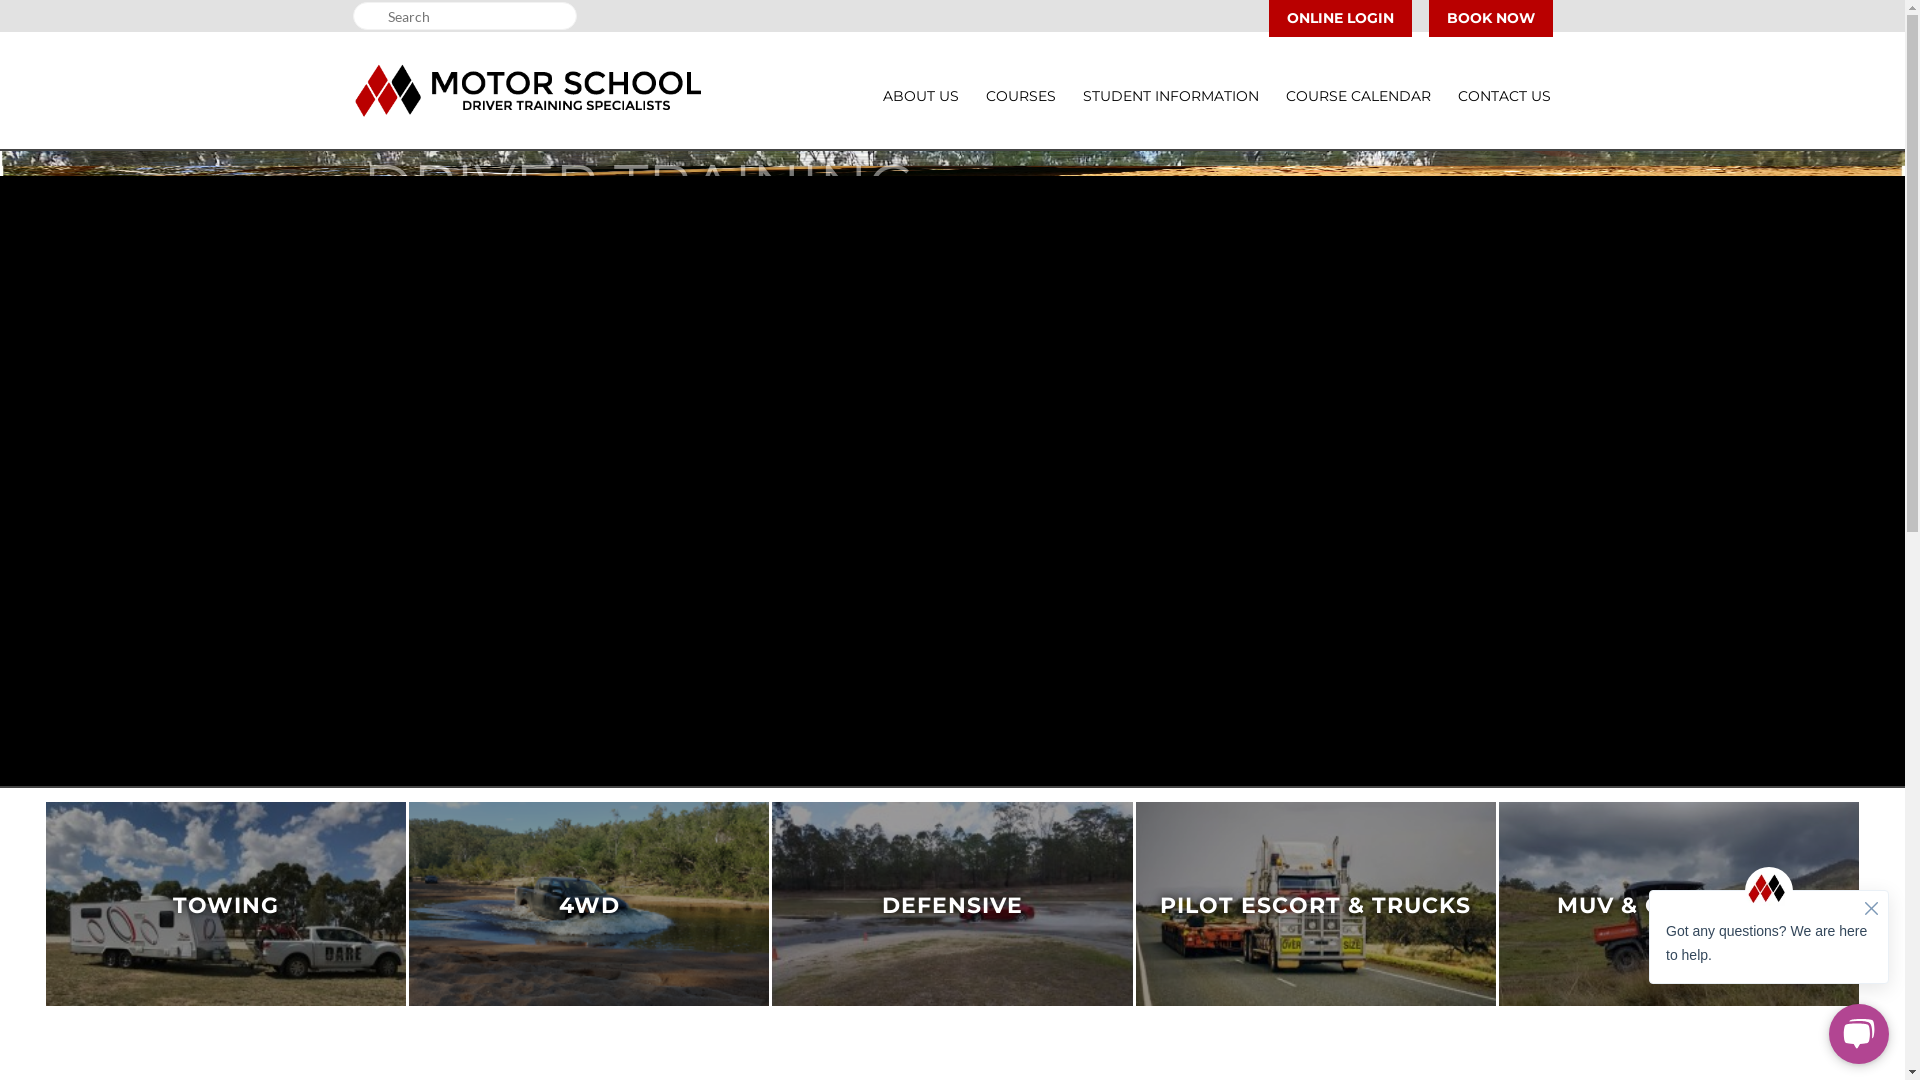 The height and width of the screenshot is (1080, 1920). What do you see at coordinates (920, 96) in the screenshot?
I see `ABOUT US` at bounding box center [920, 96].